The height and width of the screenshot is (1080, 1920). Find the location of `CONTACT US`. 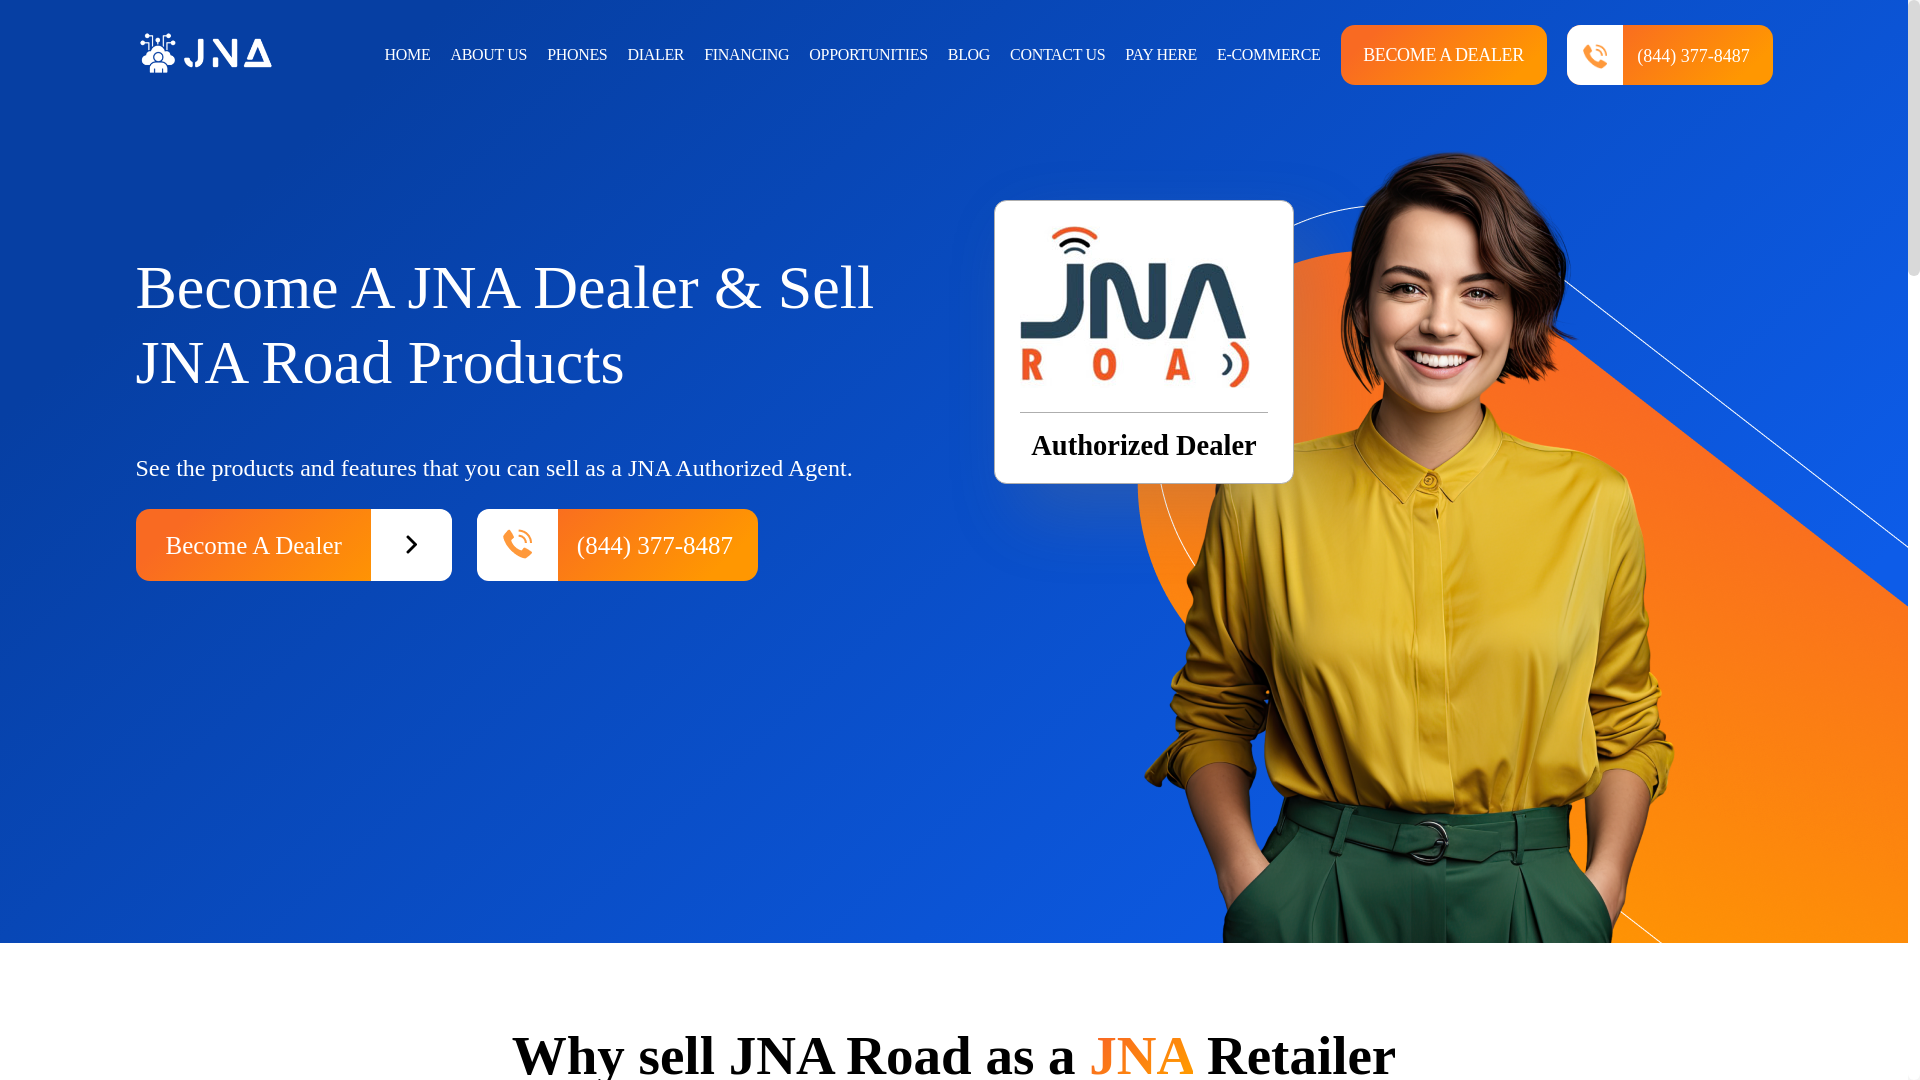

CONTACT US is located at coordinates (1057, 54).